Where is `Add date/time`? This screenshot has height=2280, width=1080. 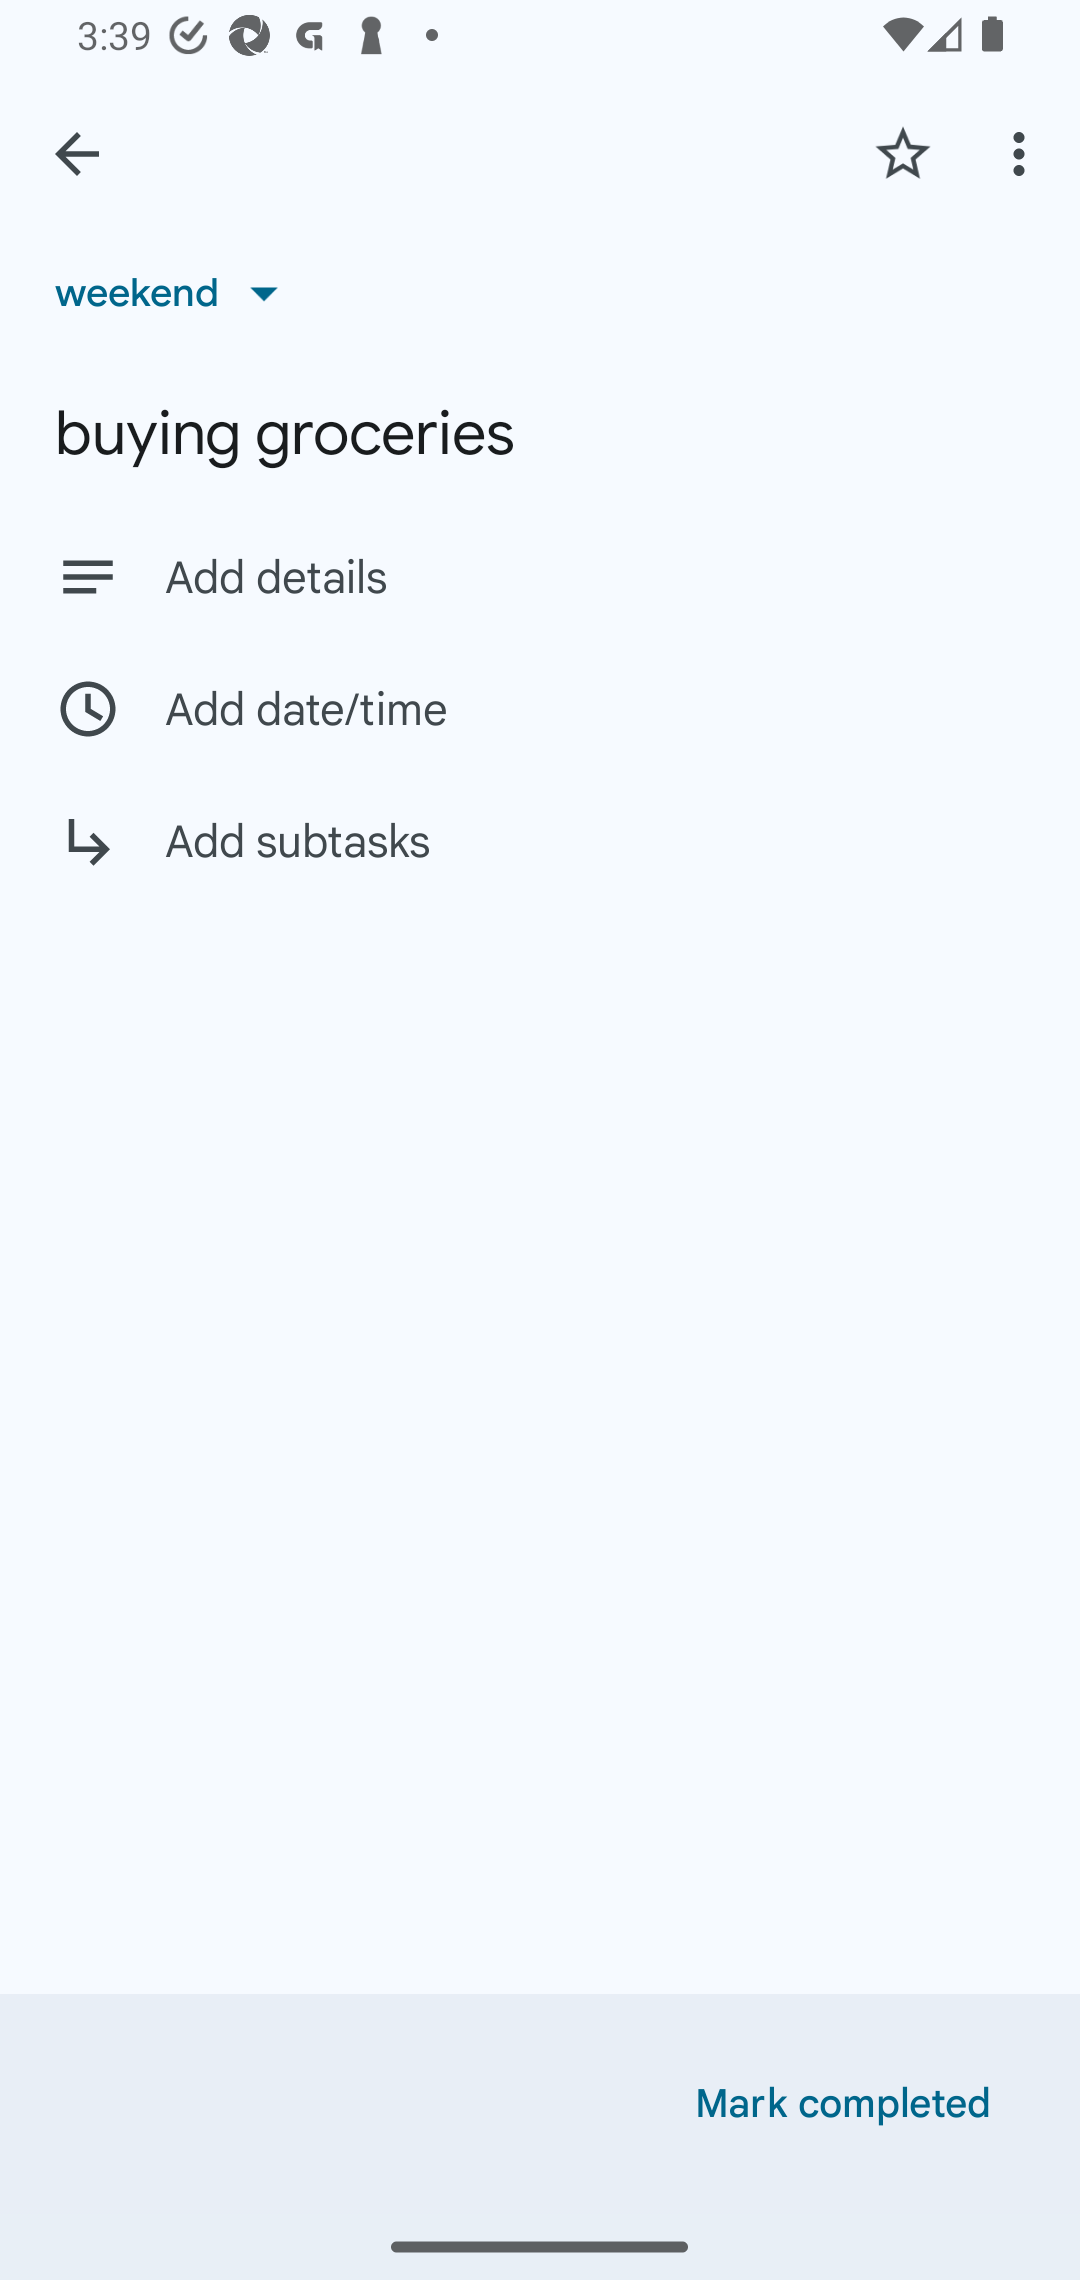
Add date/time is located at coordinates (540, 708).